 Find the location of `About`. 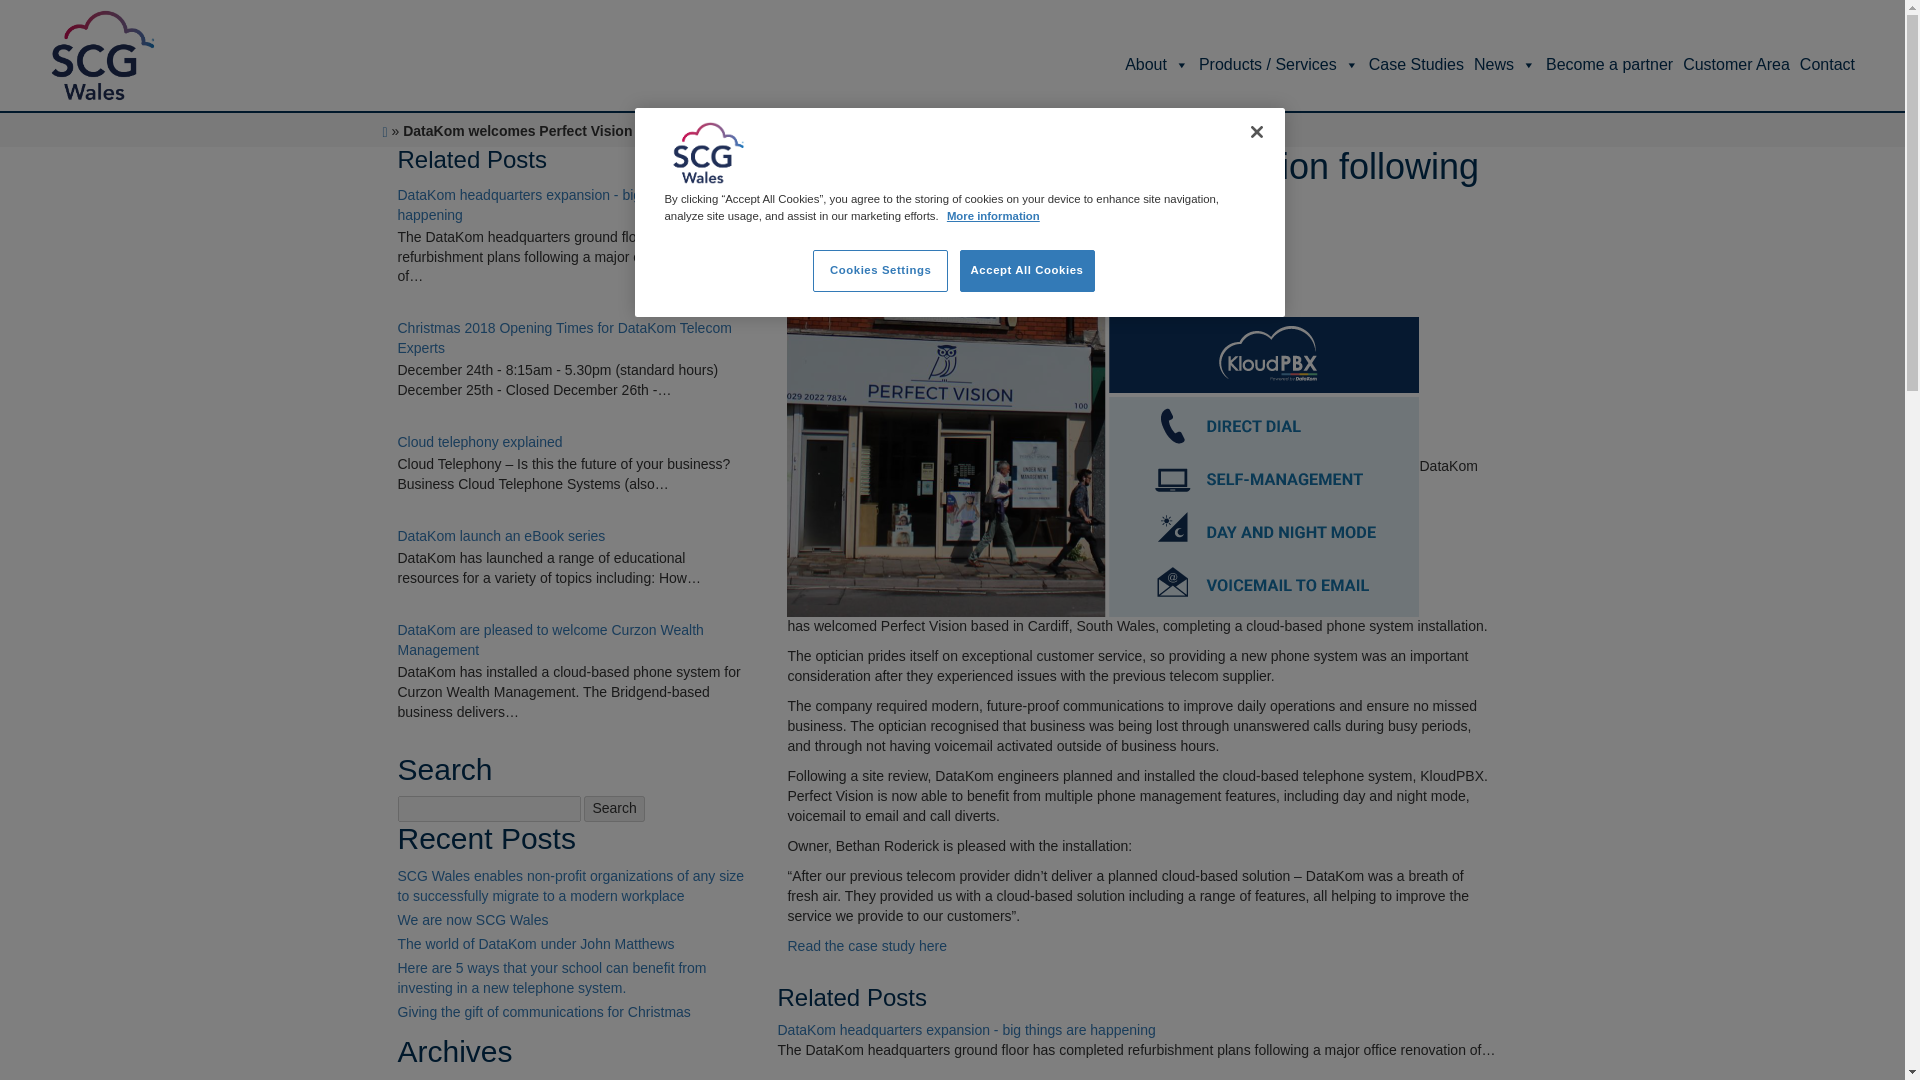

About is located at coordinates (1152, 65).